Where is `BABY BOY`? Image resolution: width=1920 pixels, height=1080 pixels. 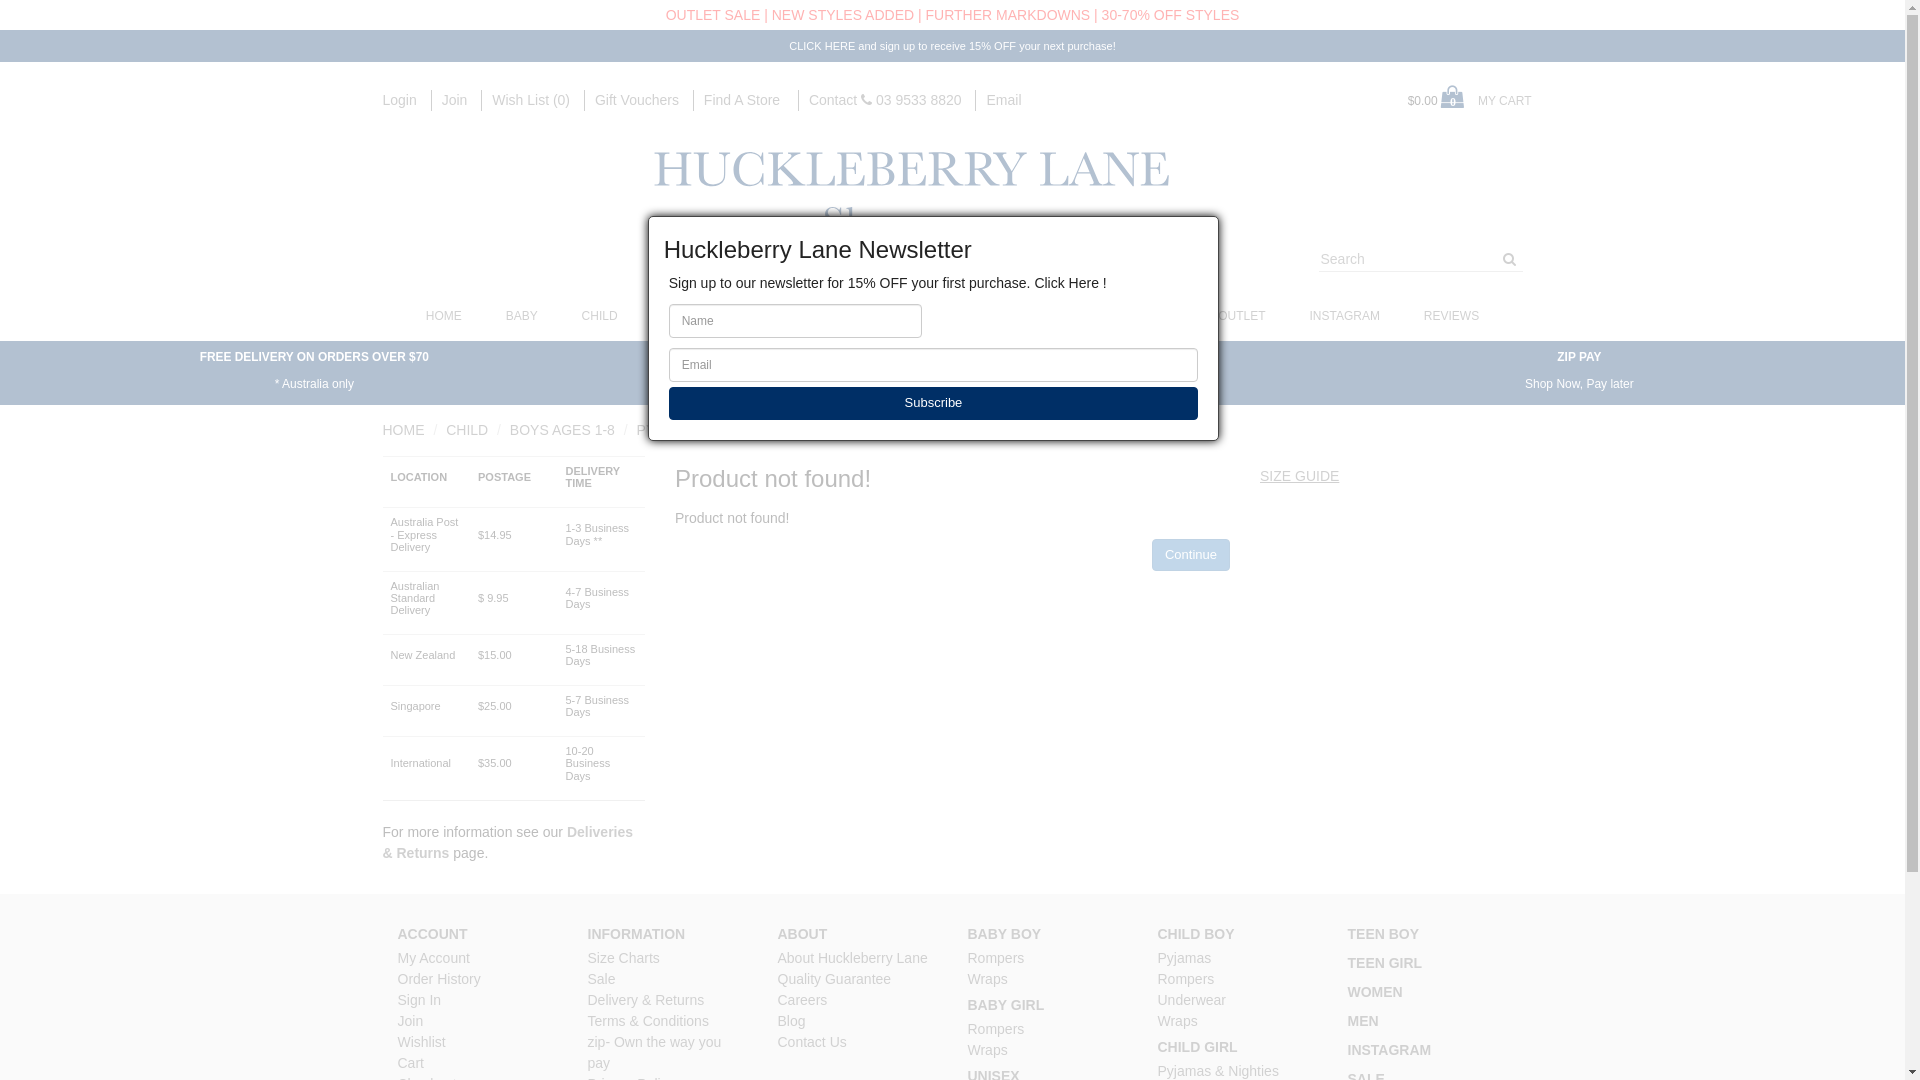 BABY BOY is located at coordinates (1005, 934).